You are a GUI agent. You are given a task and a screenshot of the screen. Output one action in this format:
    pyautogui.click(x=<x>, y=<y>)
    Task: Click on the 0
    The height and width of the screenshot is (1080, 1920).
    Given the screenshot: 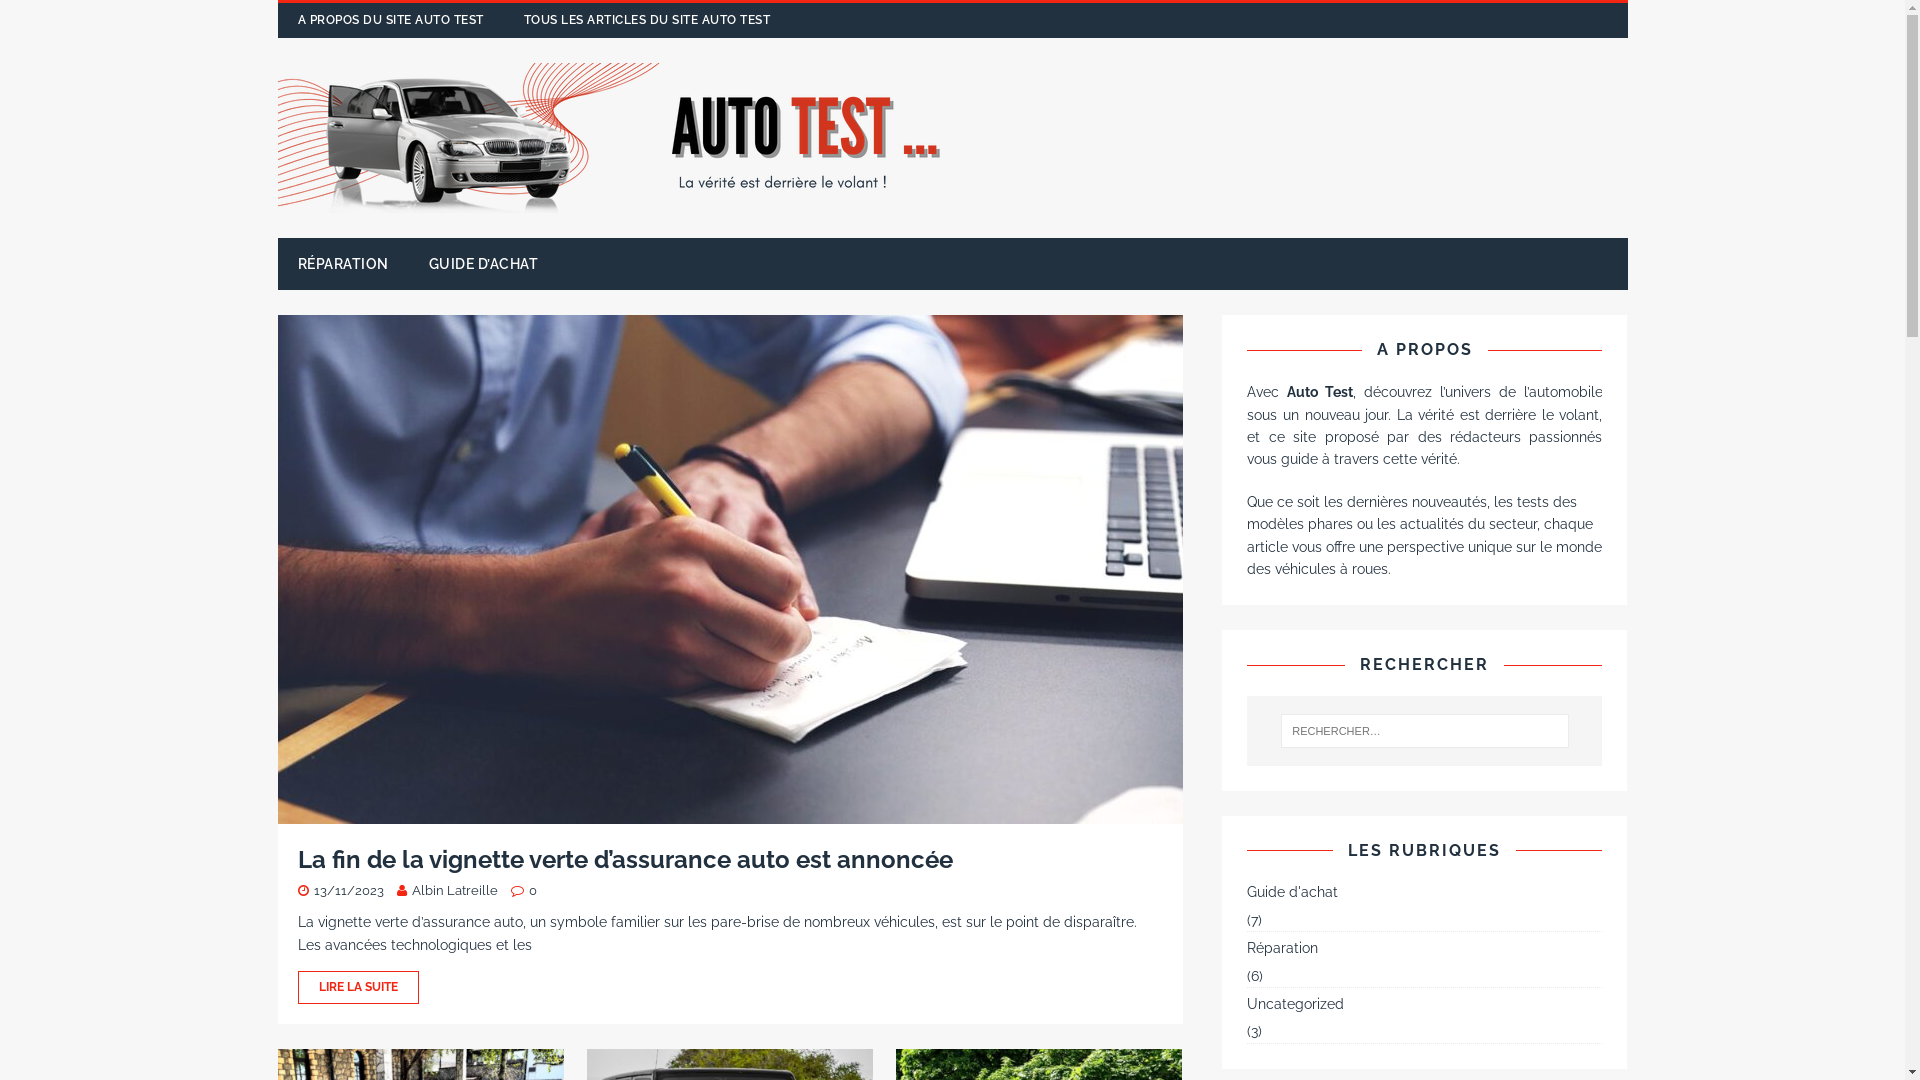 What is the action you would take?
    pyautogui.click(x=532, y=890)
    